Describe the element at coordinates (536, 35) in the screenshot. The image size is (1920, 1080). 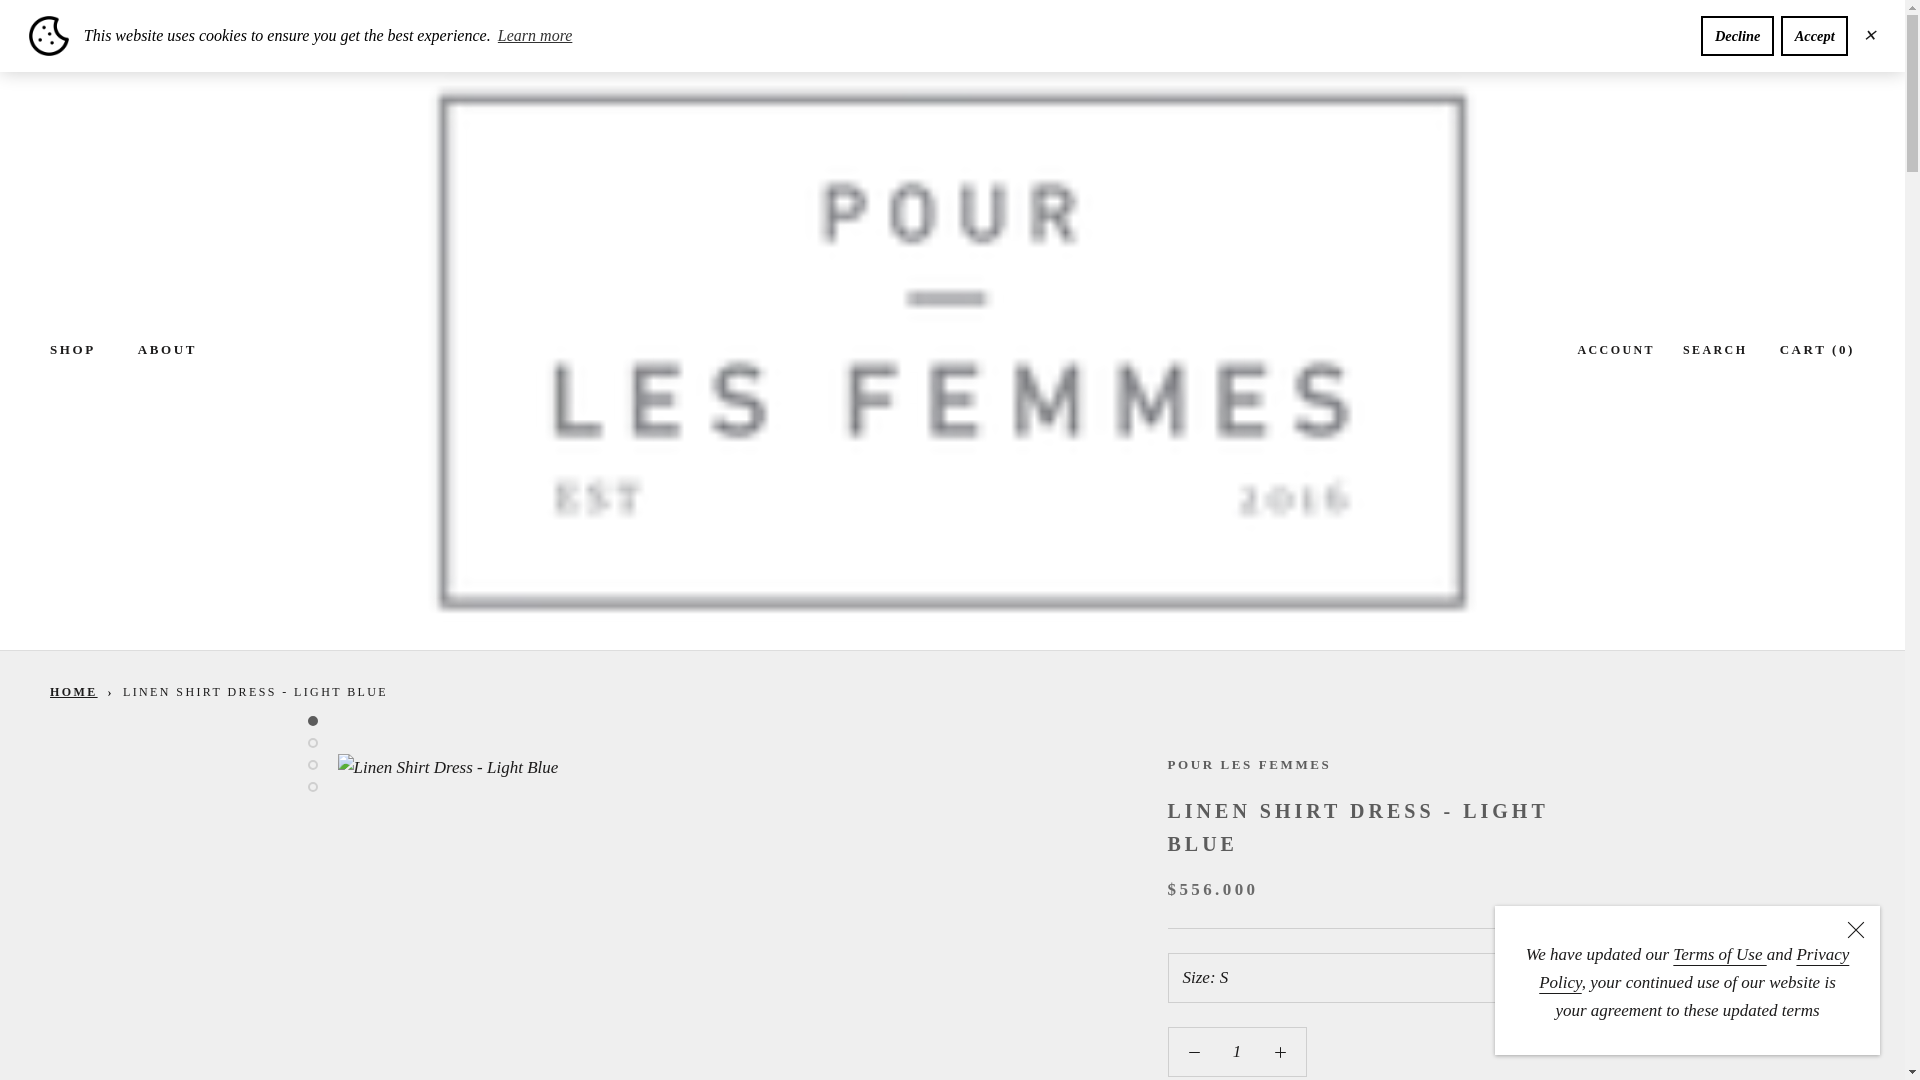
I see `Learn more` at that location.